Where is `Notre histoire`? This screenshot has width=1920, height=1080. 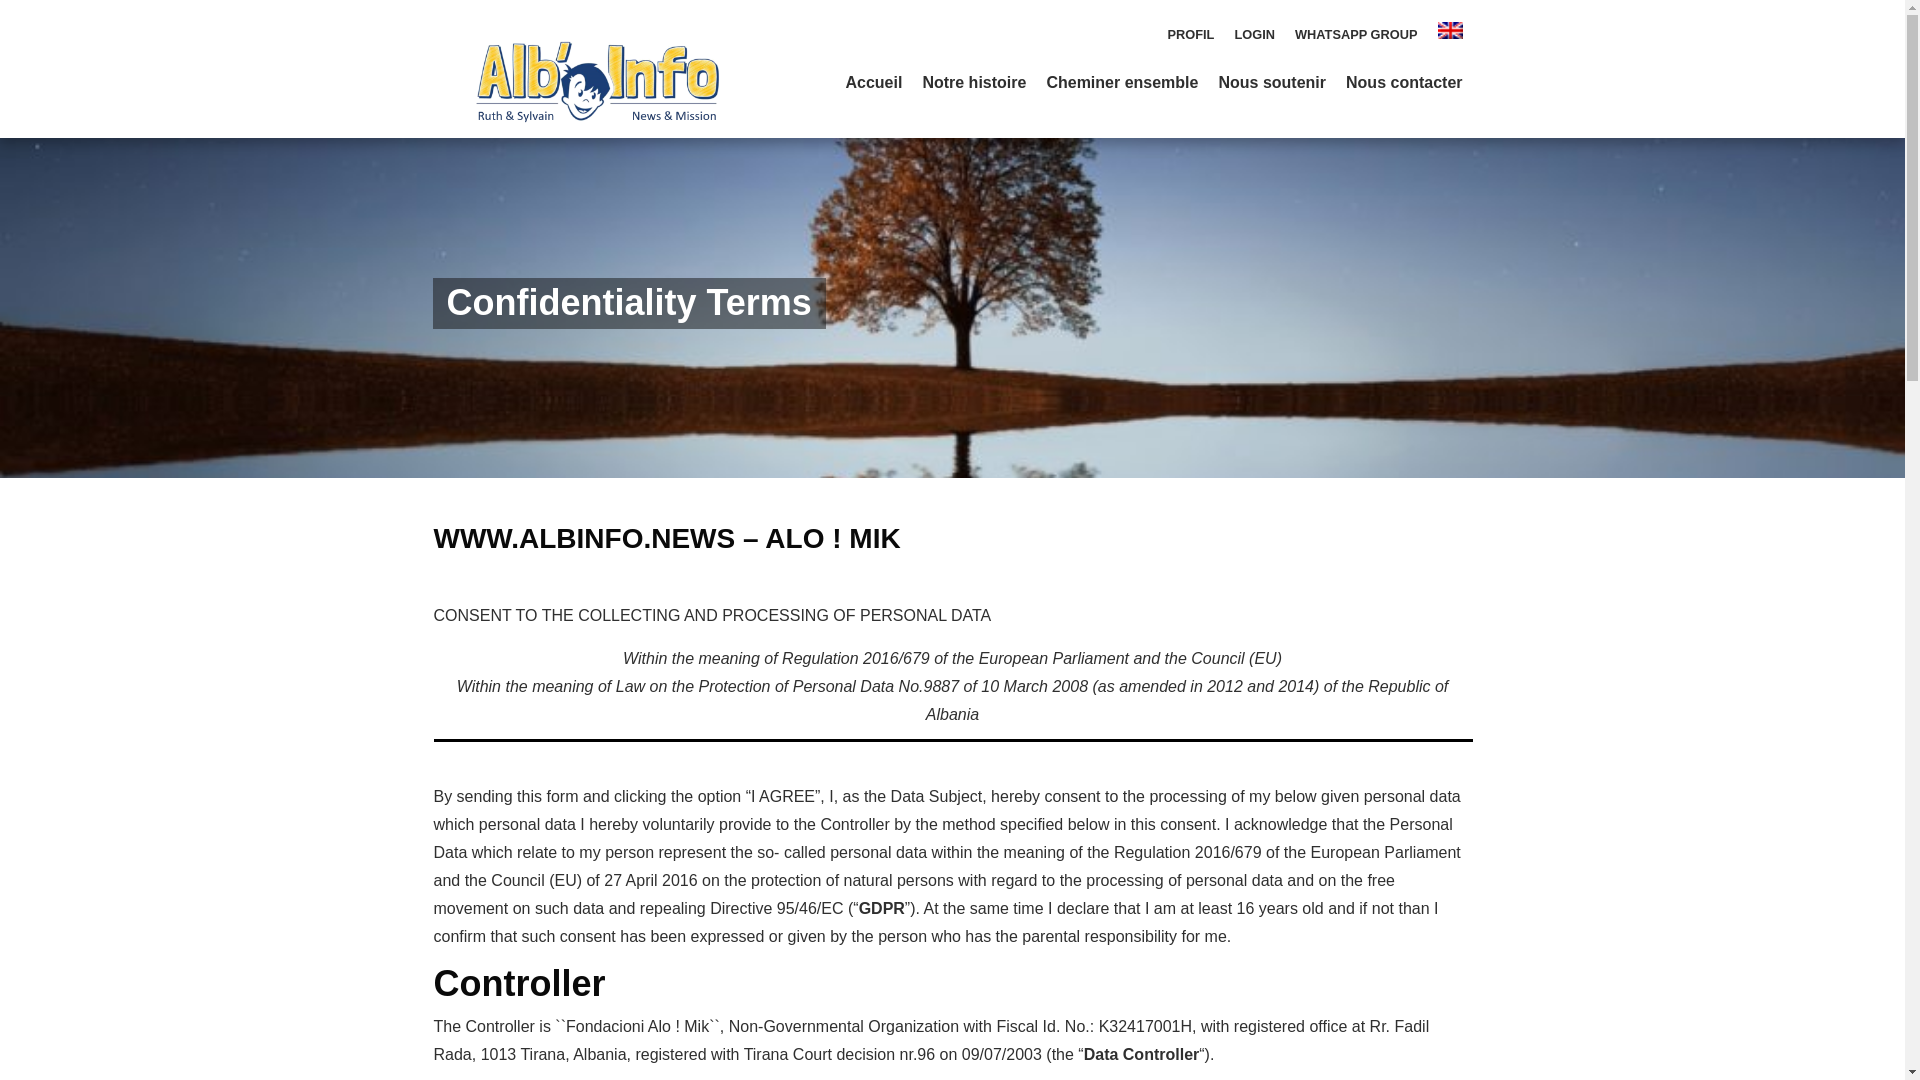
Notre histoire is located at coordinates (973, 82).